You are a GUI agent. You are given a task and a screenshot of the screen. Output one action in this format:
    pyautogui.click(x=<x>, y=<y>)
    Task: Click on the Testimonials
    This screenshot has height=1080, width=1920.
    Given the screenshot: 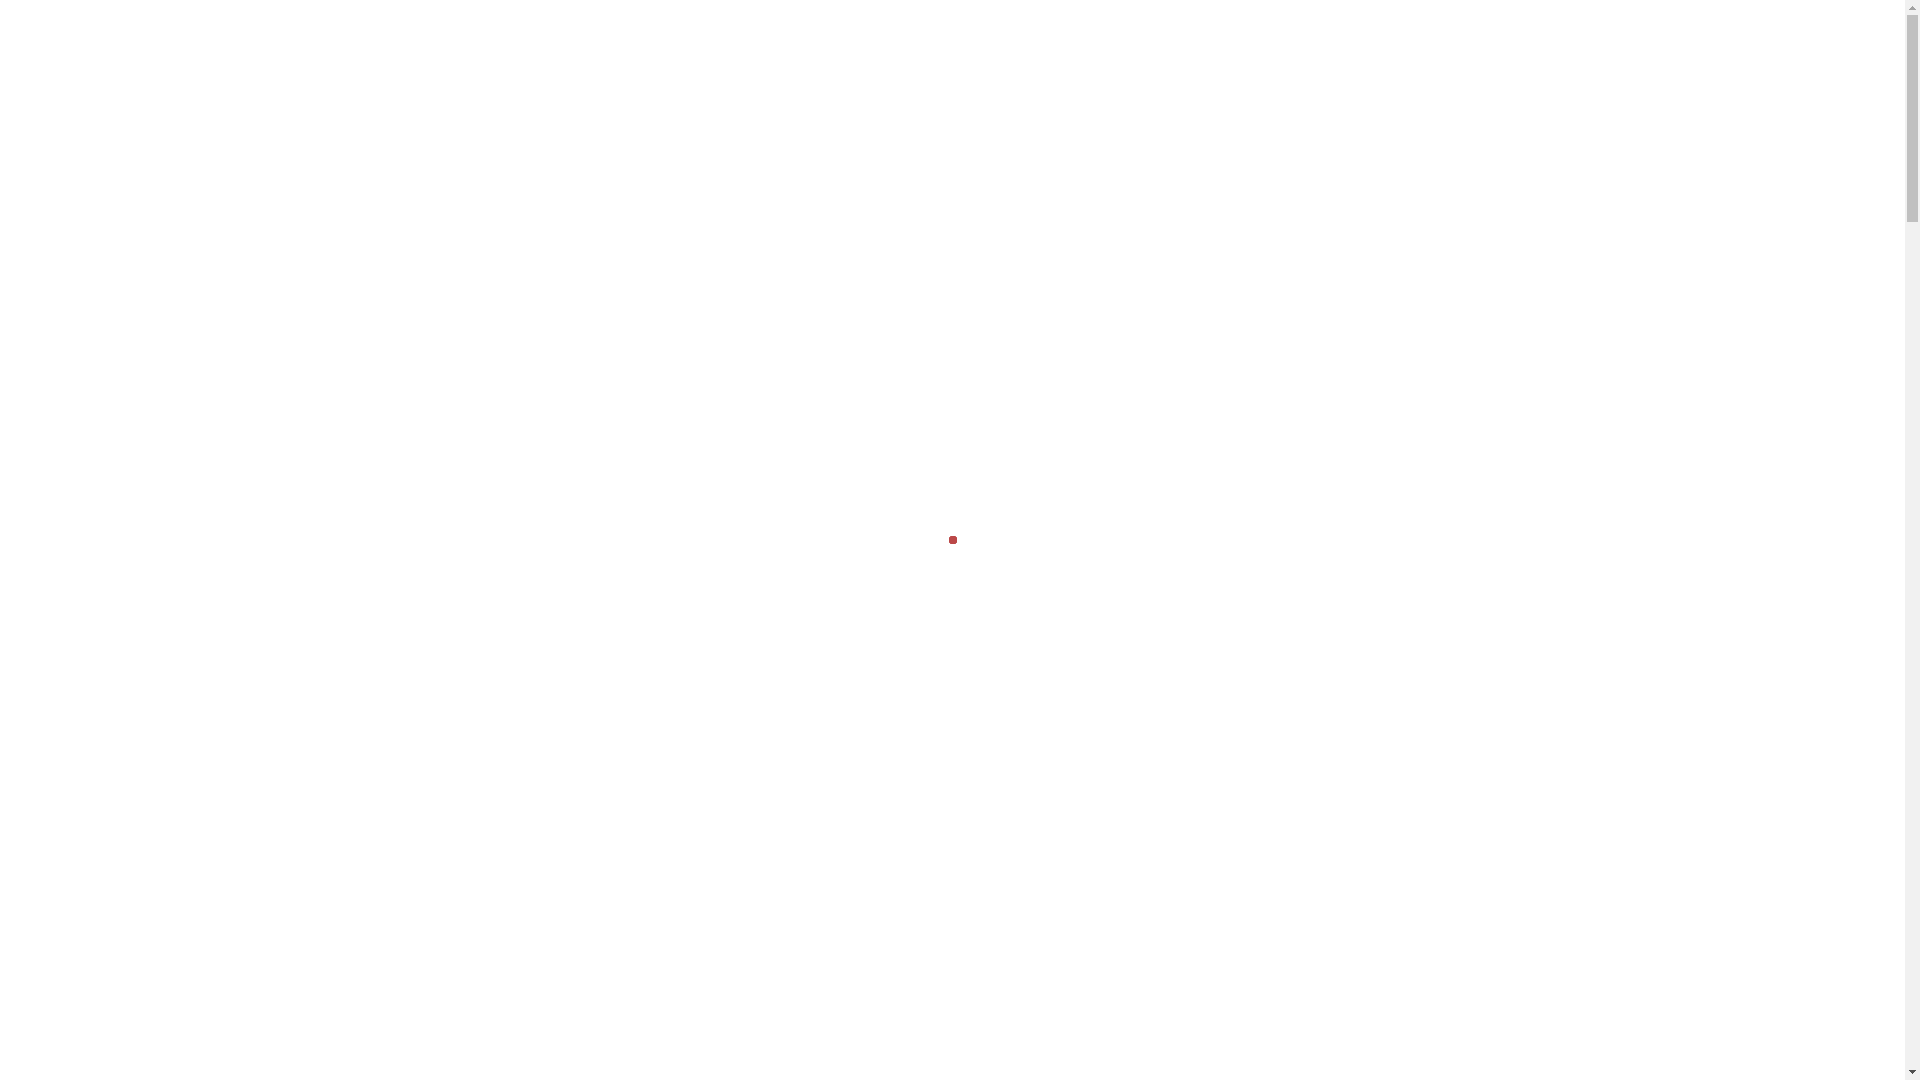 What is the action you would take?
    pyautogui.click(x=1178, y=64)
    